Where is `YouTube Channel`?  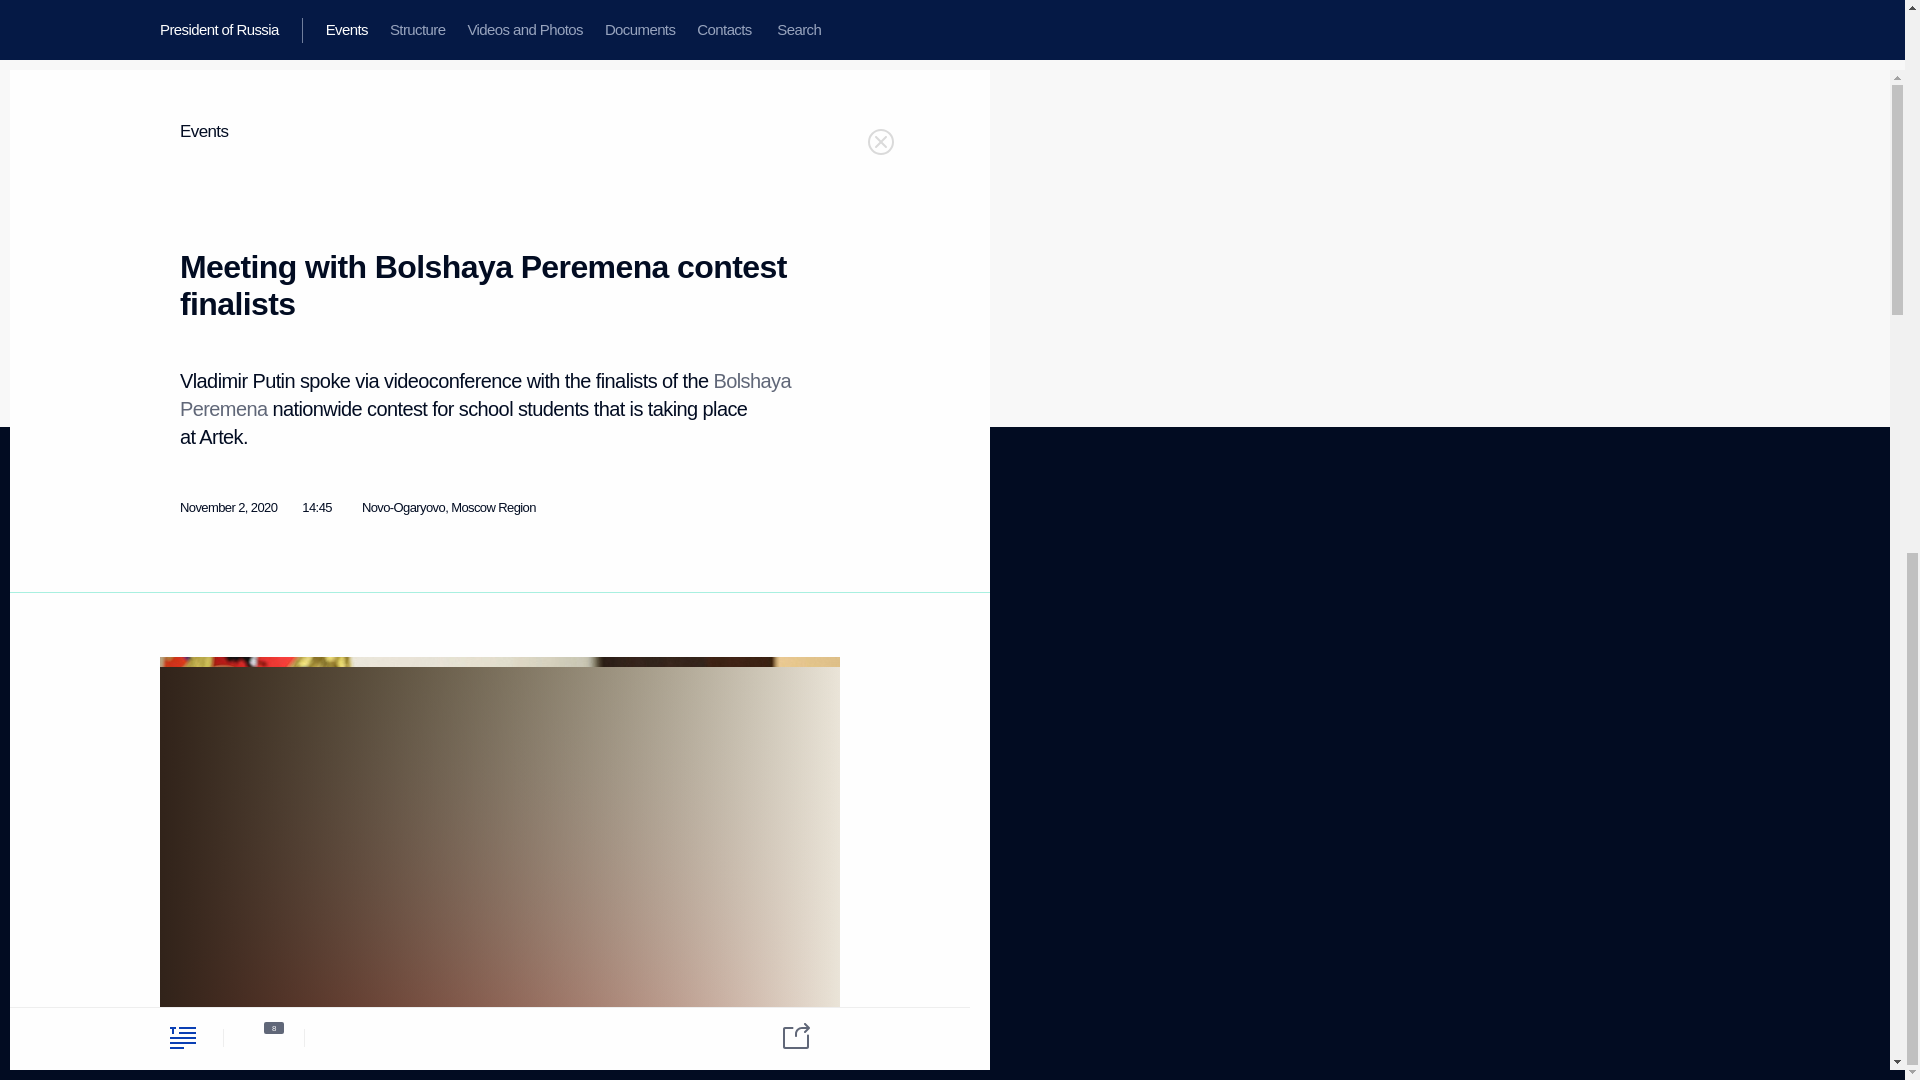 YouTube Channel is located at coordinates (567, 626).